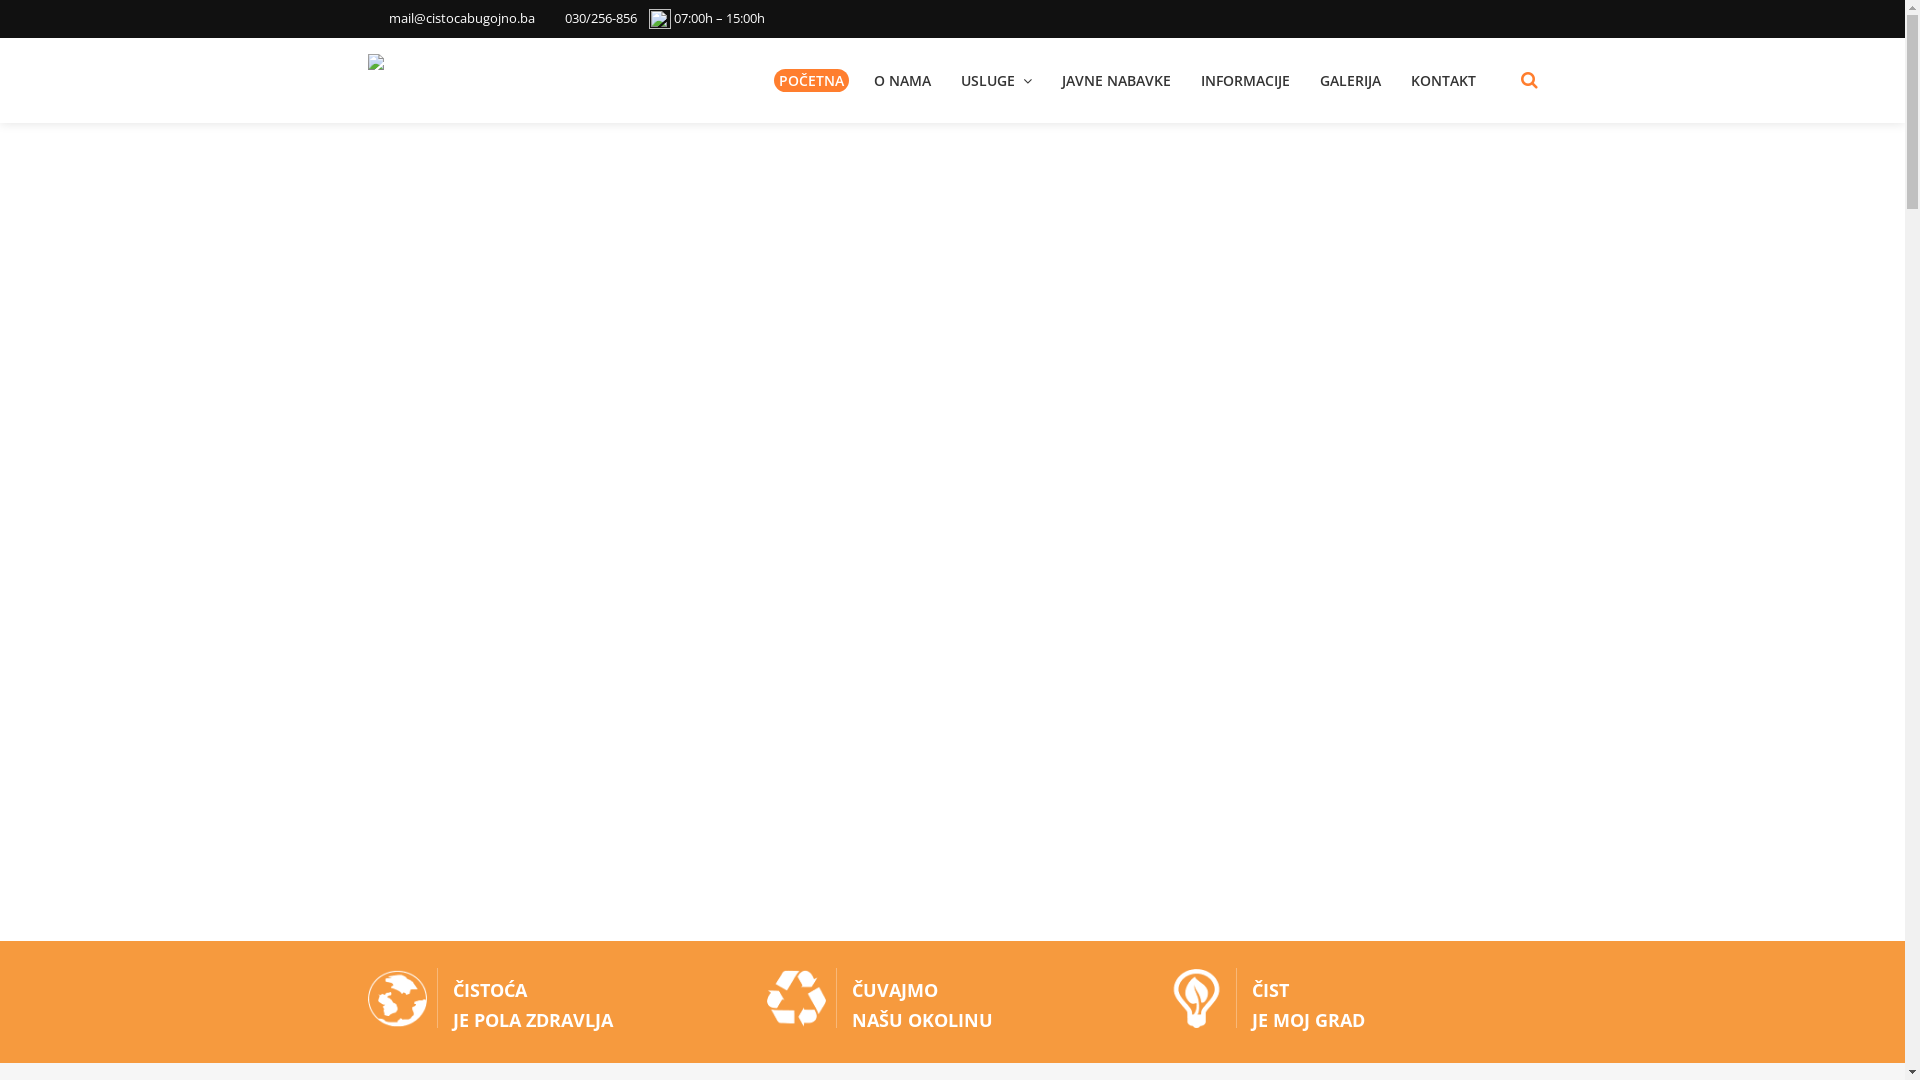  I want to click on USLUGE, so click(996, 80).